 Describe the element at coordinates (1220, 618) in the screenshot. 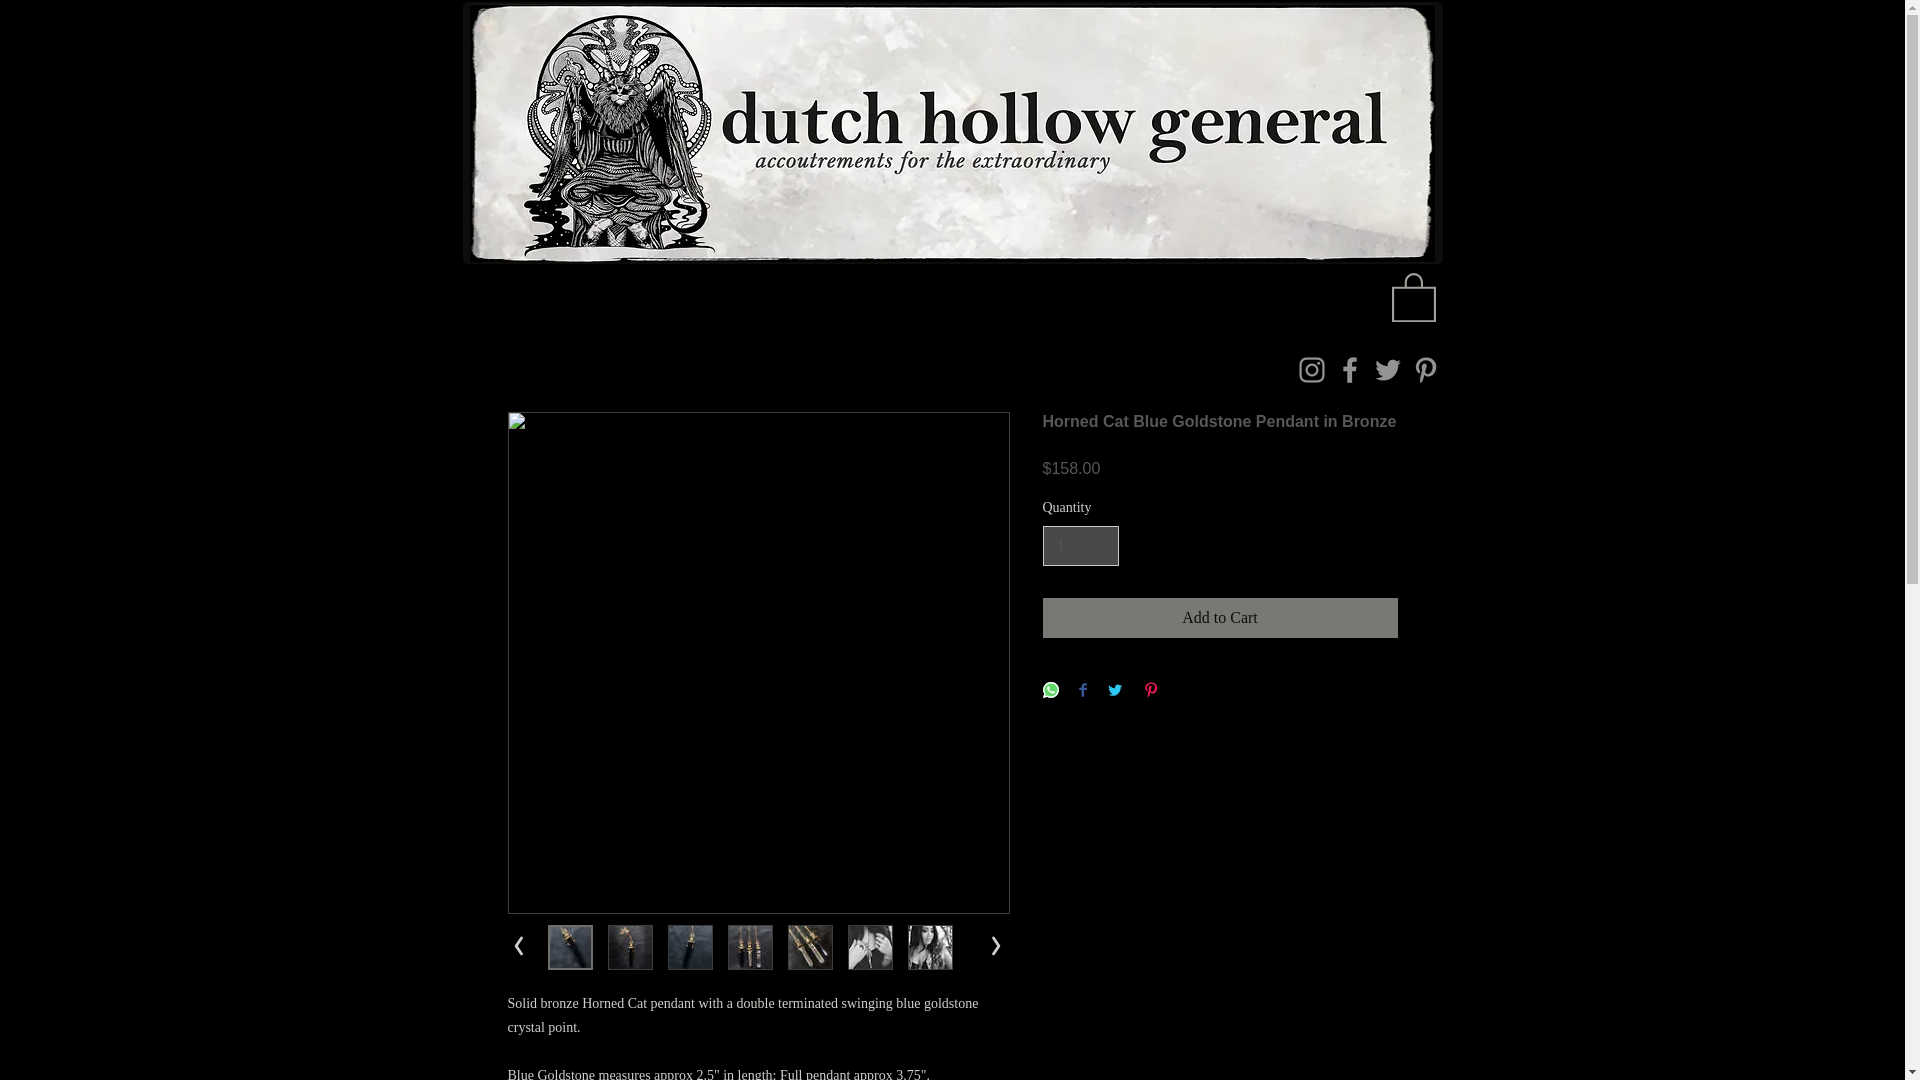

I see `Add to Cart` at that location.